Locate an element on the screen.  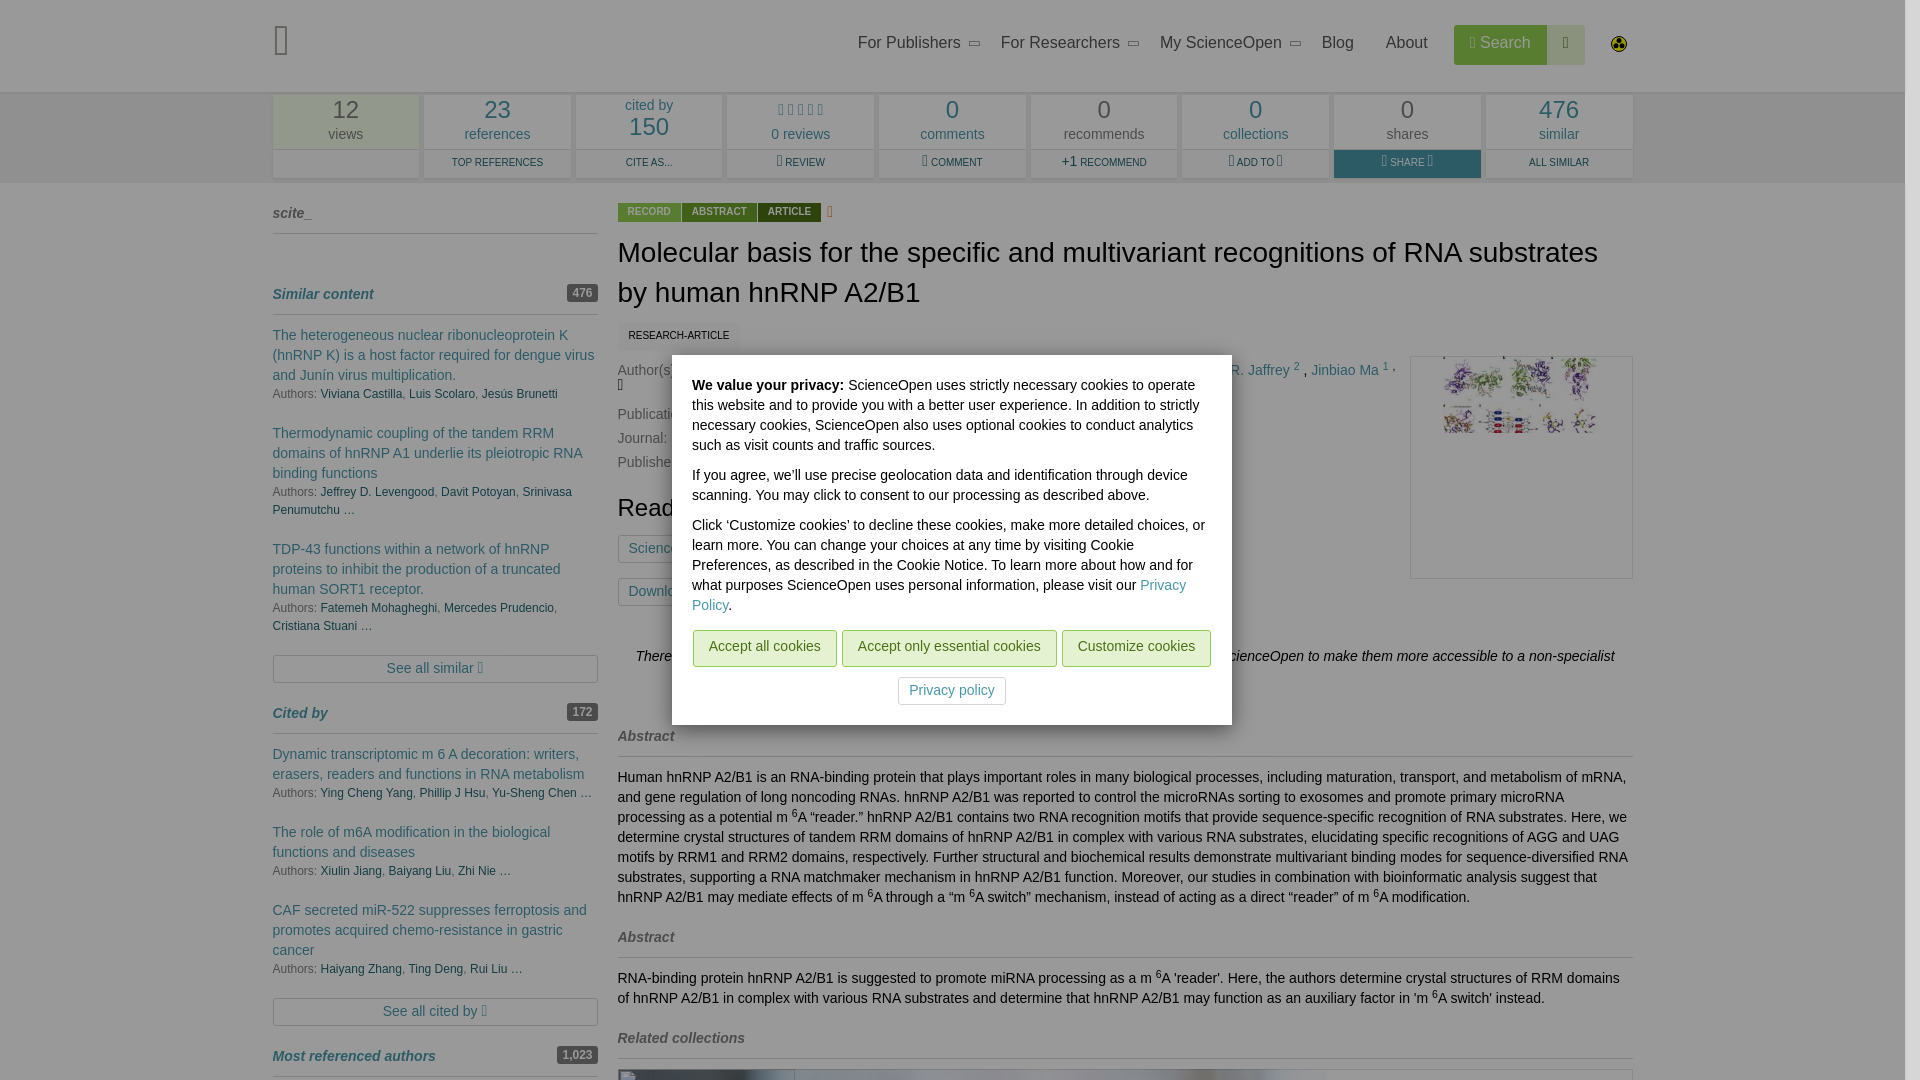
My ScienceOpen is located at coordinates (497, 164).